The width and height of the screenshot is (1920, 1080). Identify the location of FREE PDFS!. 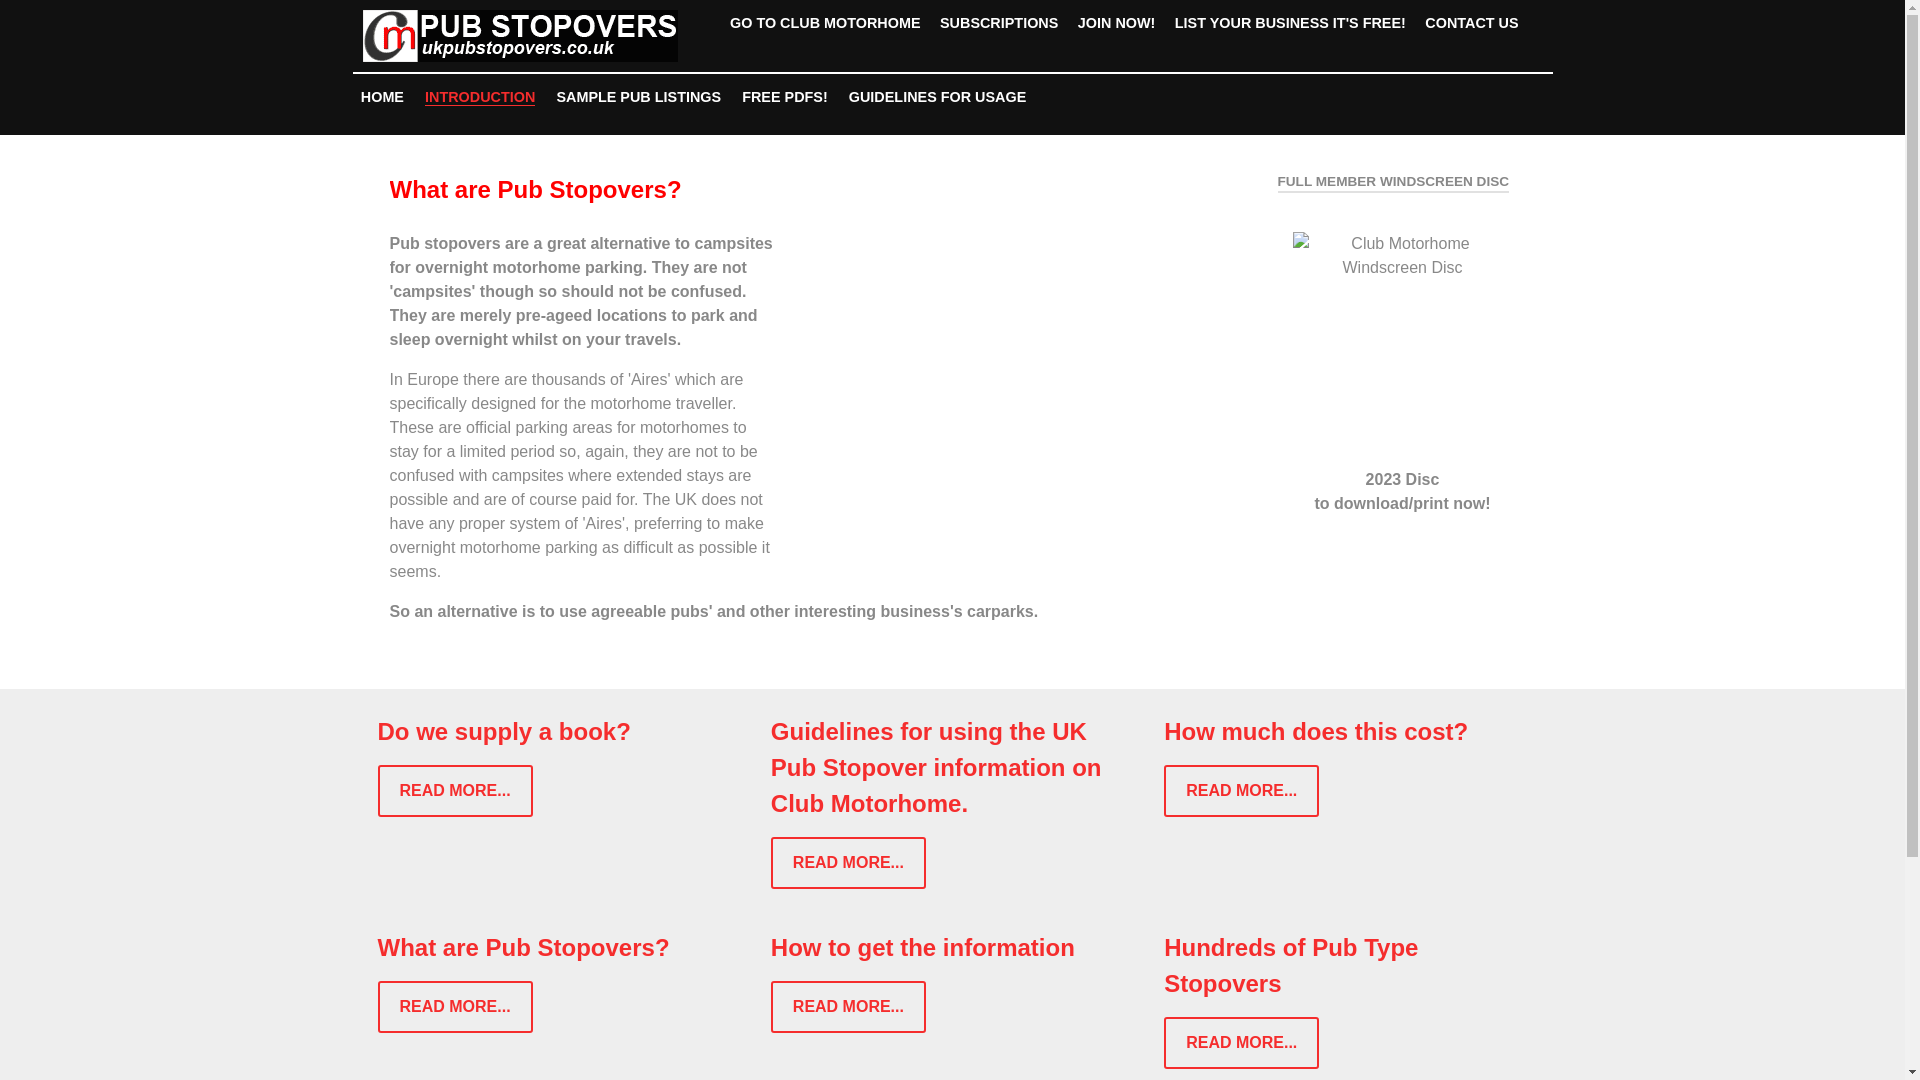
(785, 97).